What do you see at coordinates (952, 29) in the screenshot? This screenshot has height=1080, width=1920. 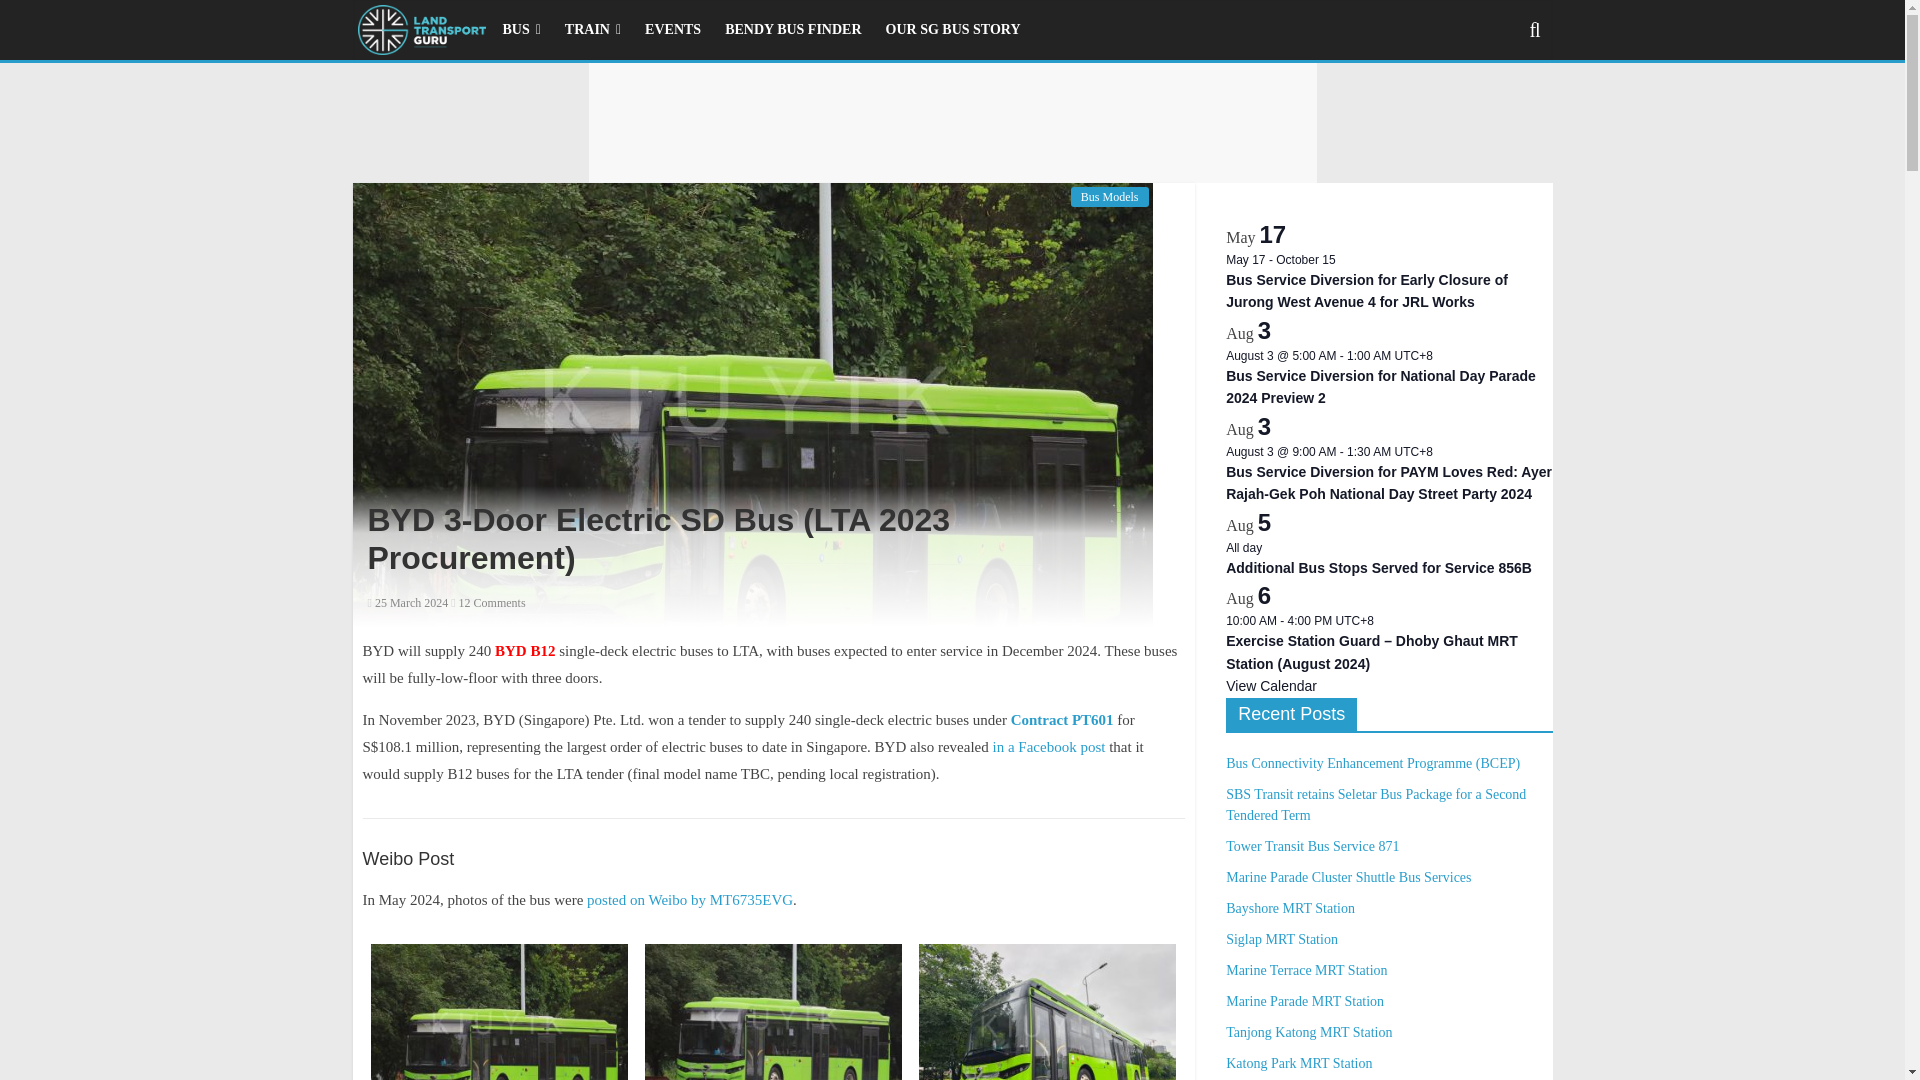 I see `OUR SG BUS STORY` at bounding box center [952, 29].